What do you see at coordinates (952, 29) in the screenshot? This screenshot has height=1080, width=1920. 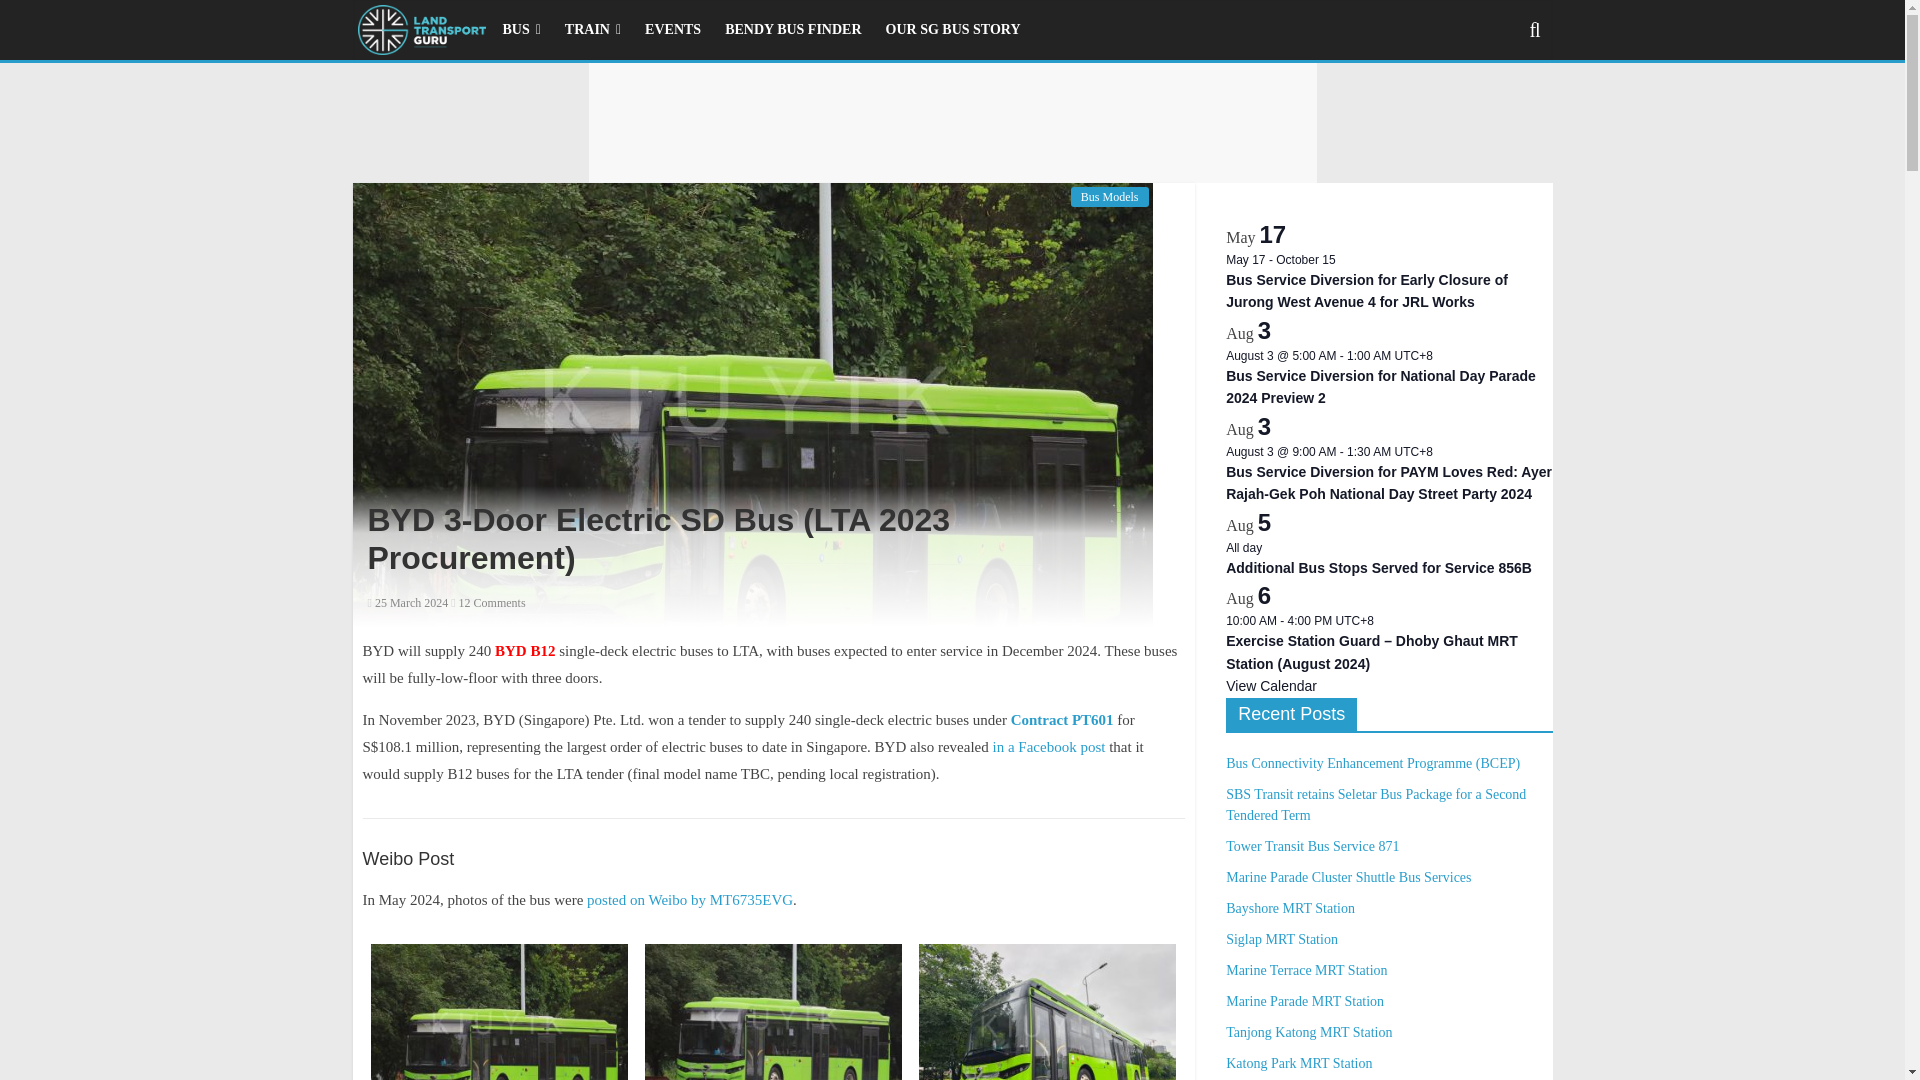 I see `OUR SG BUS STORY` at bounding box center [952, 29].